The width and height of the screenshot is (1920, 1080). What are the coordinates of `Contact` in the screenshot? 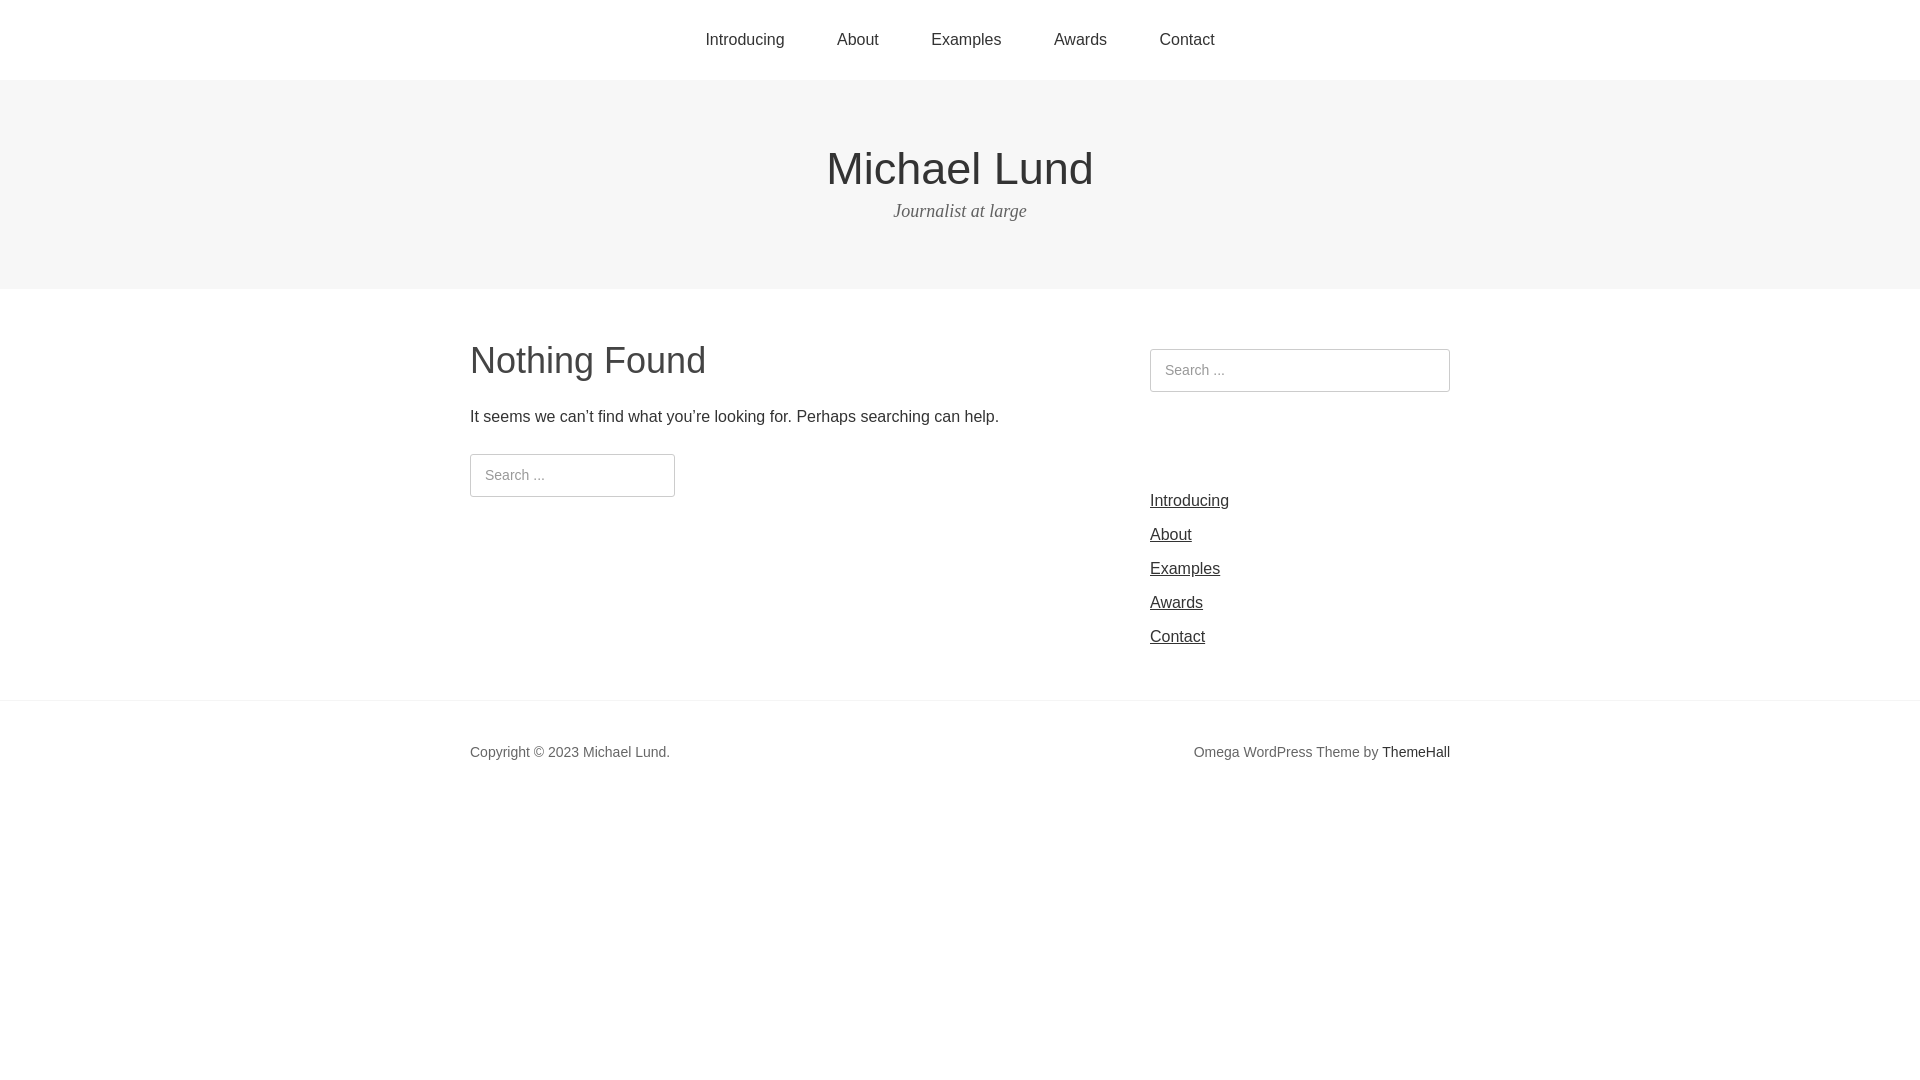 It's located at (1178, 636).